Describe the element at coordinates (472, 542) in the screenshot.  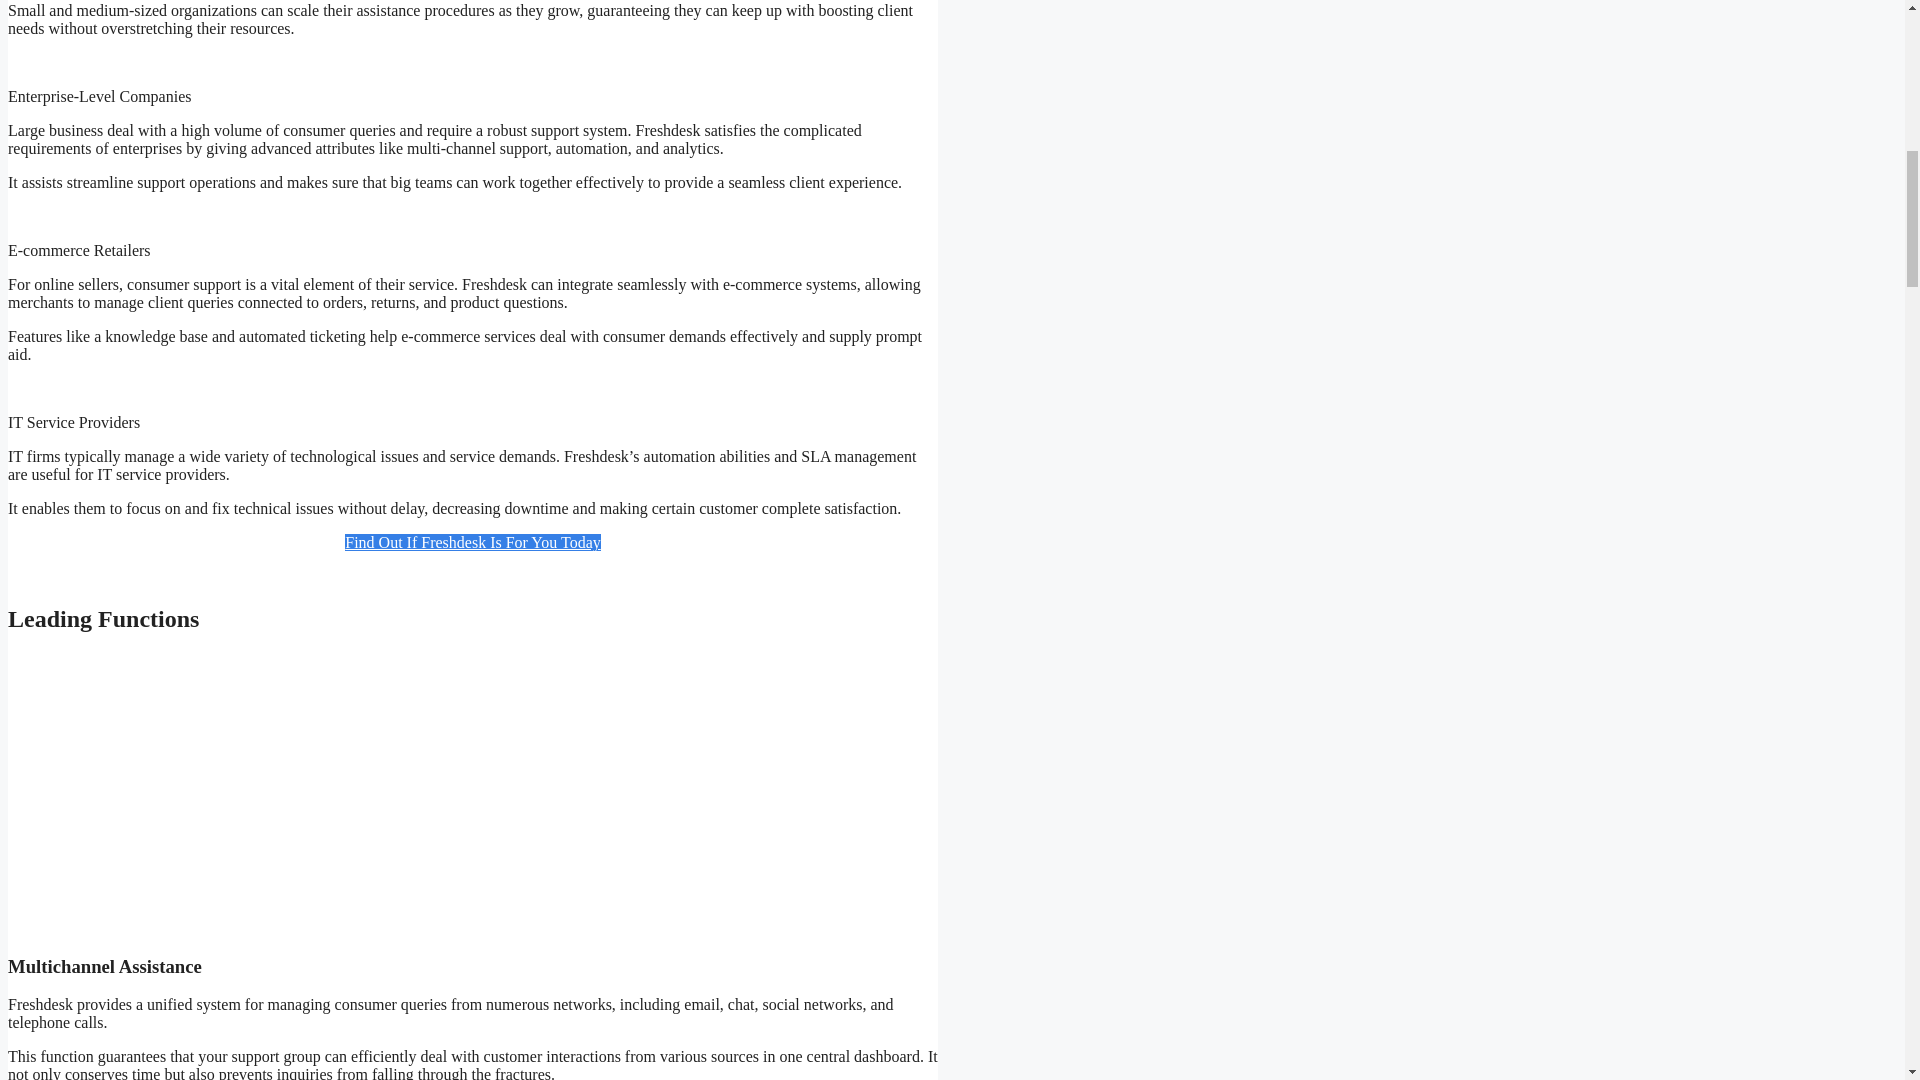
I see `Find Out If Freshdesk Is For You Today` at that location.